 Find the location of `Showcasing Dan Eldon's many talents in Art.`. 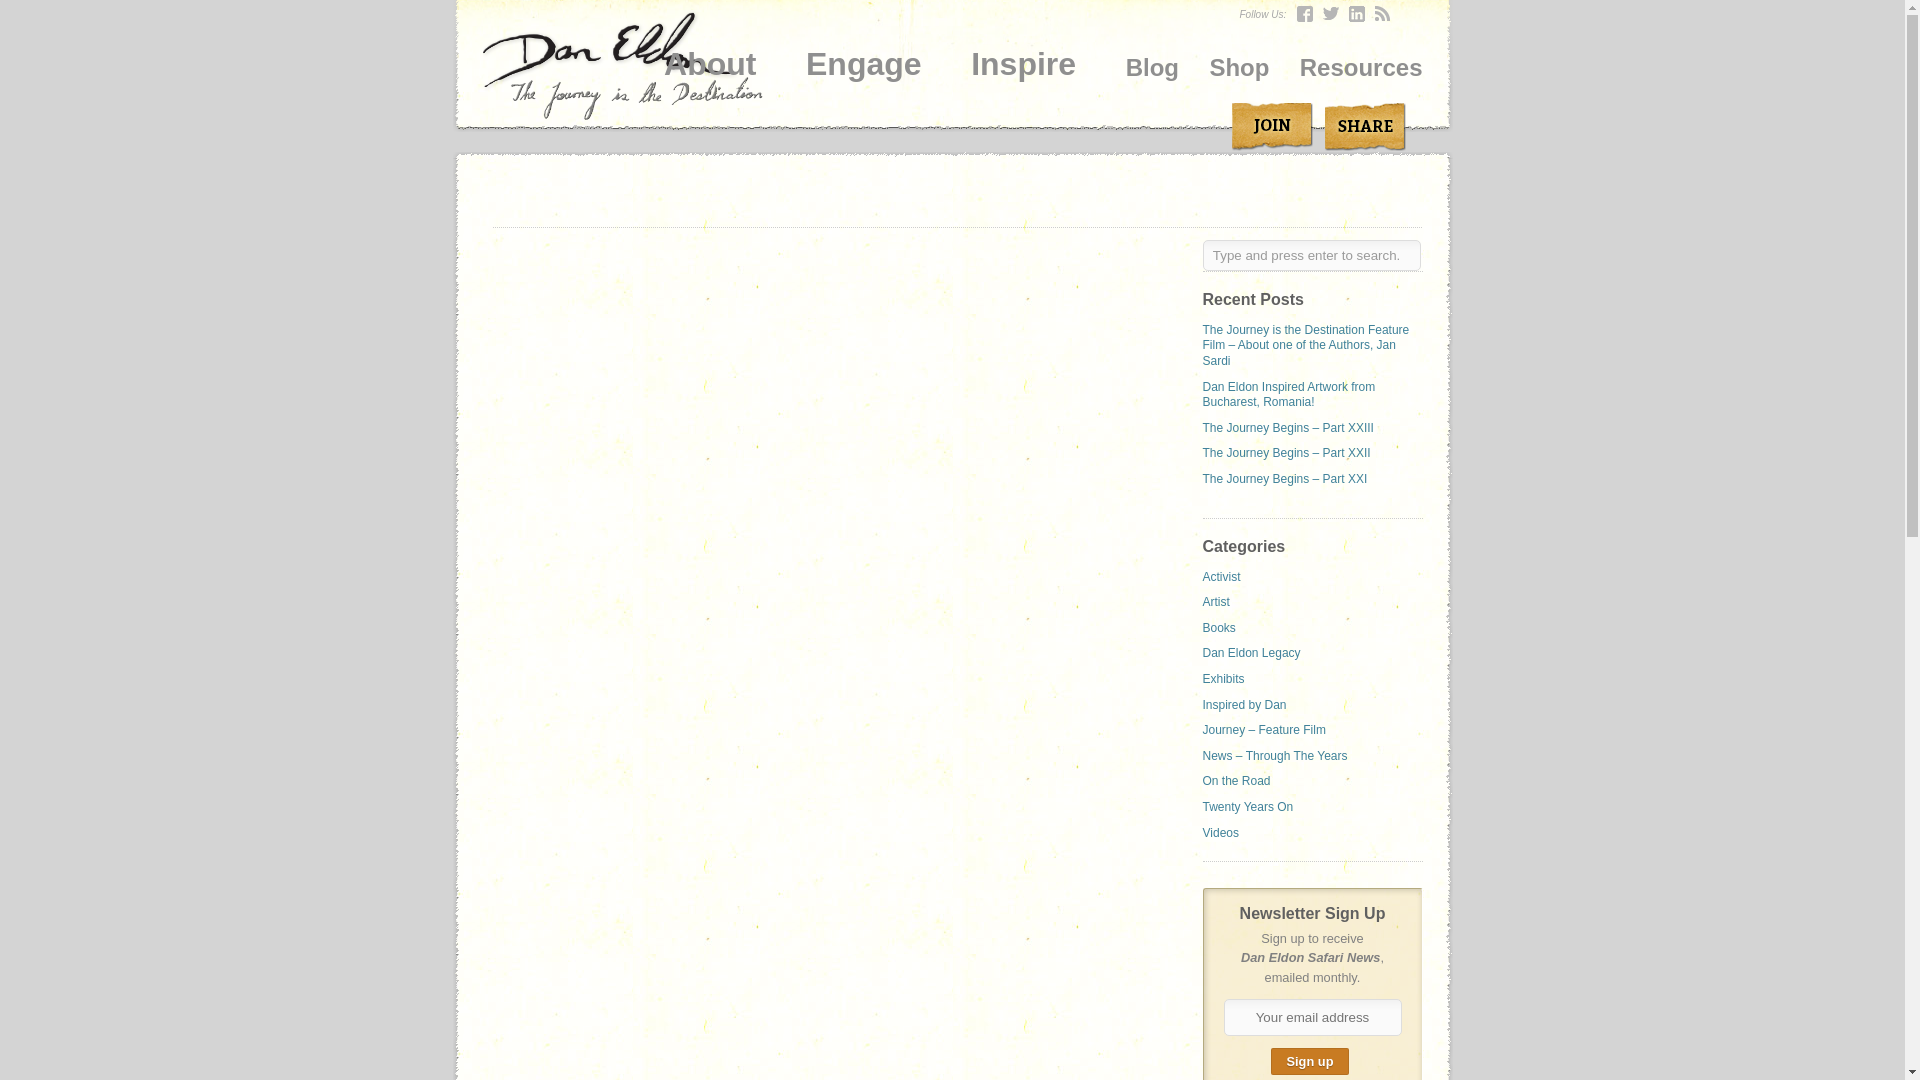

Showcasing Dan Eldon's many talents in Art. is located at coordinates (1214, 602).